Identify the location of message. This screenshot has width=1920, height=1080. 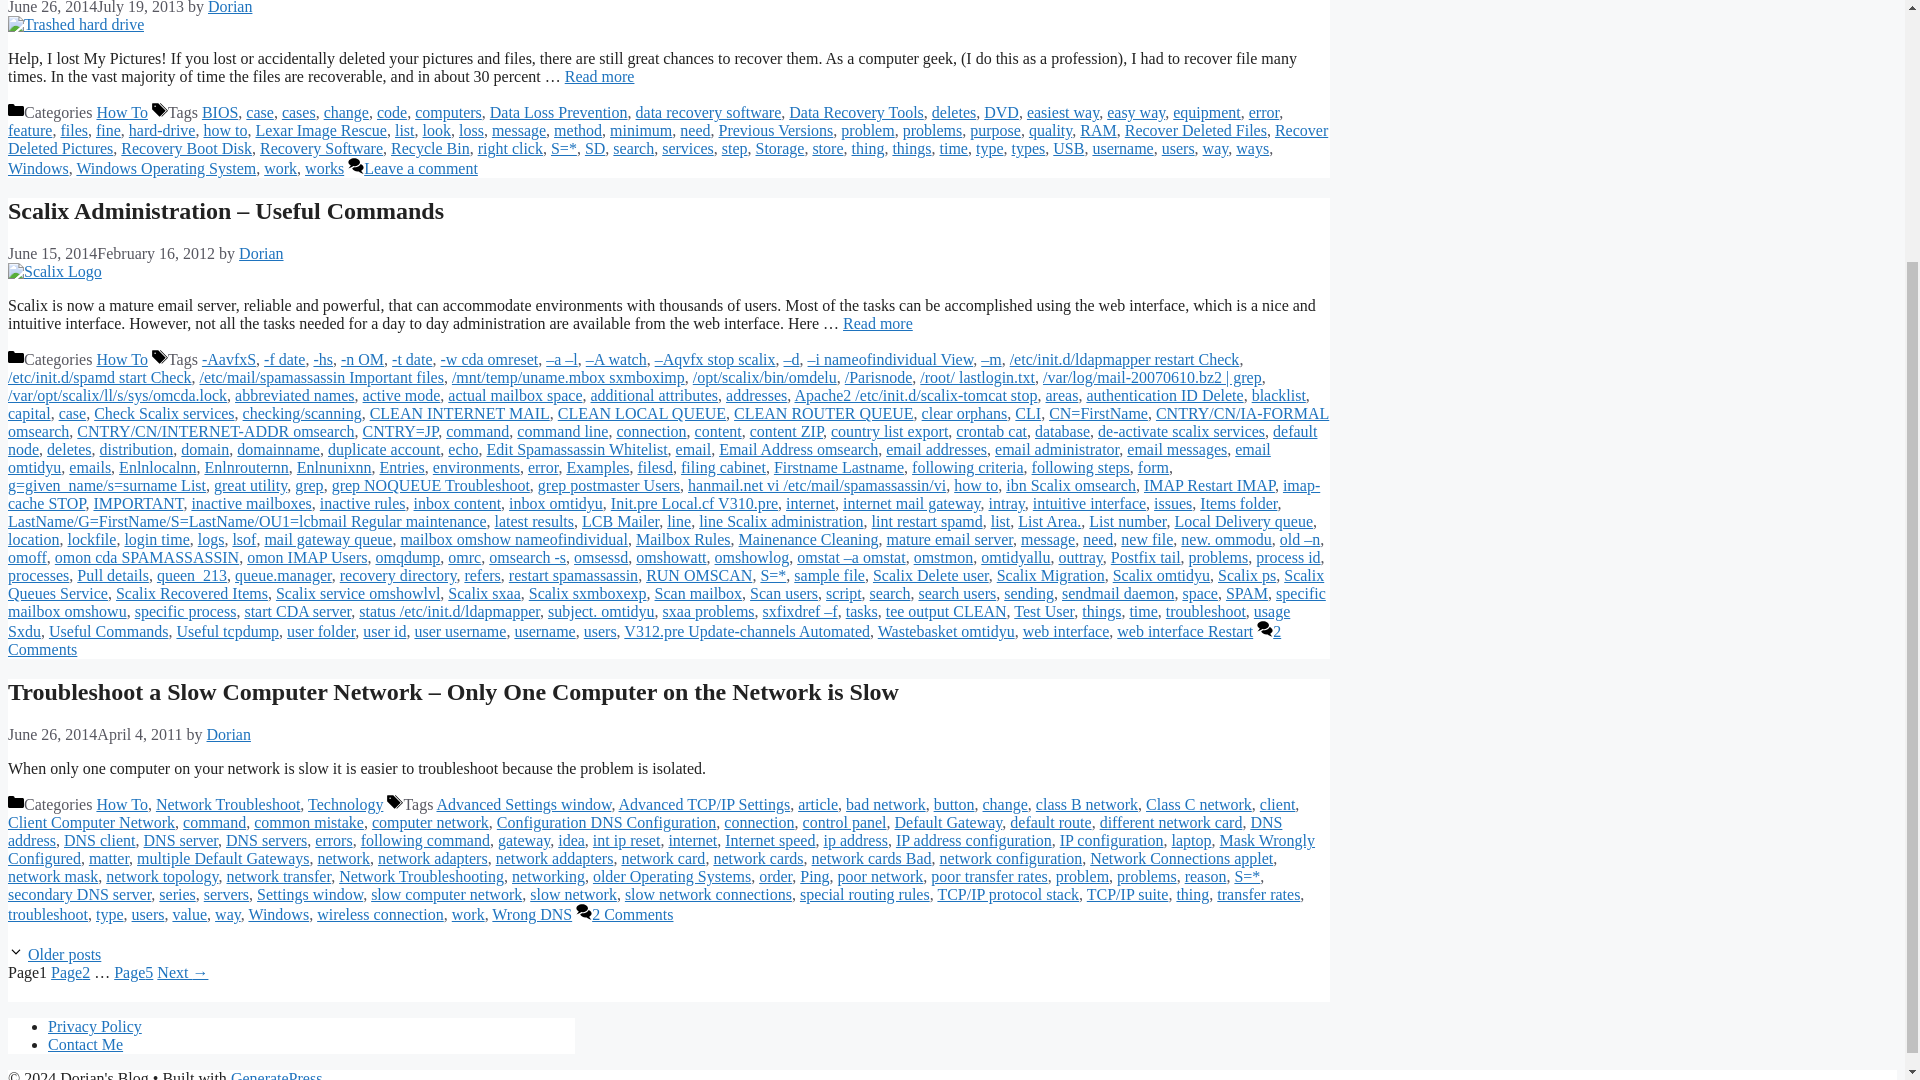
(518, 130).